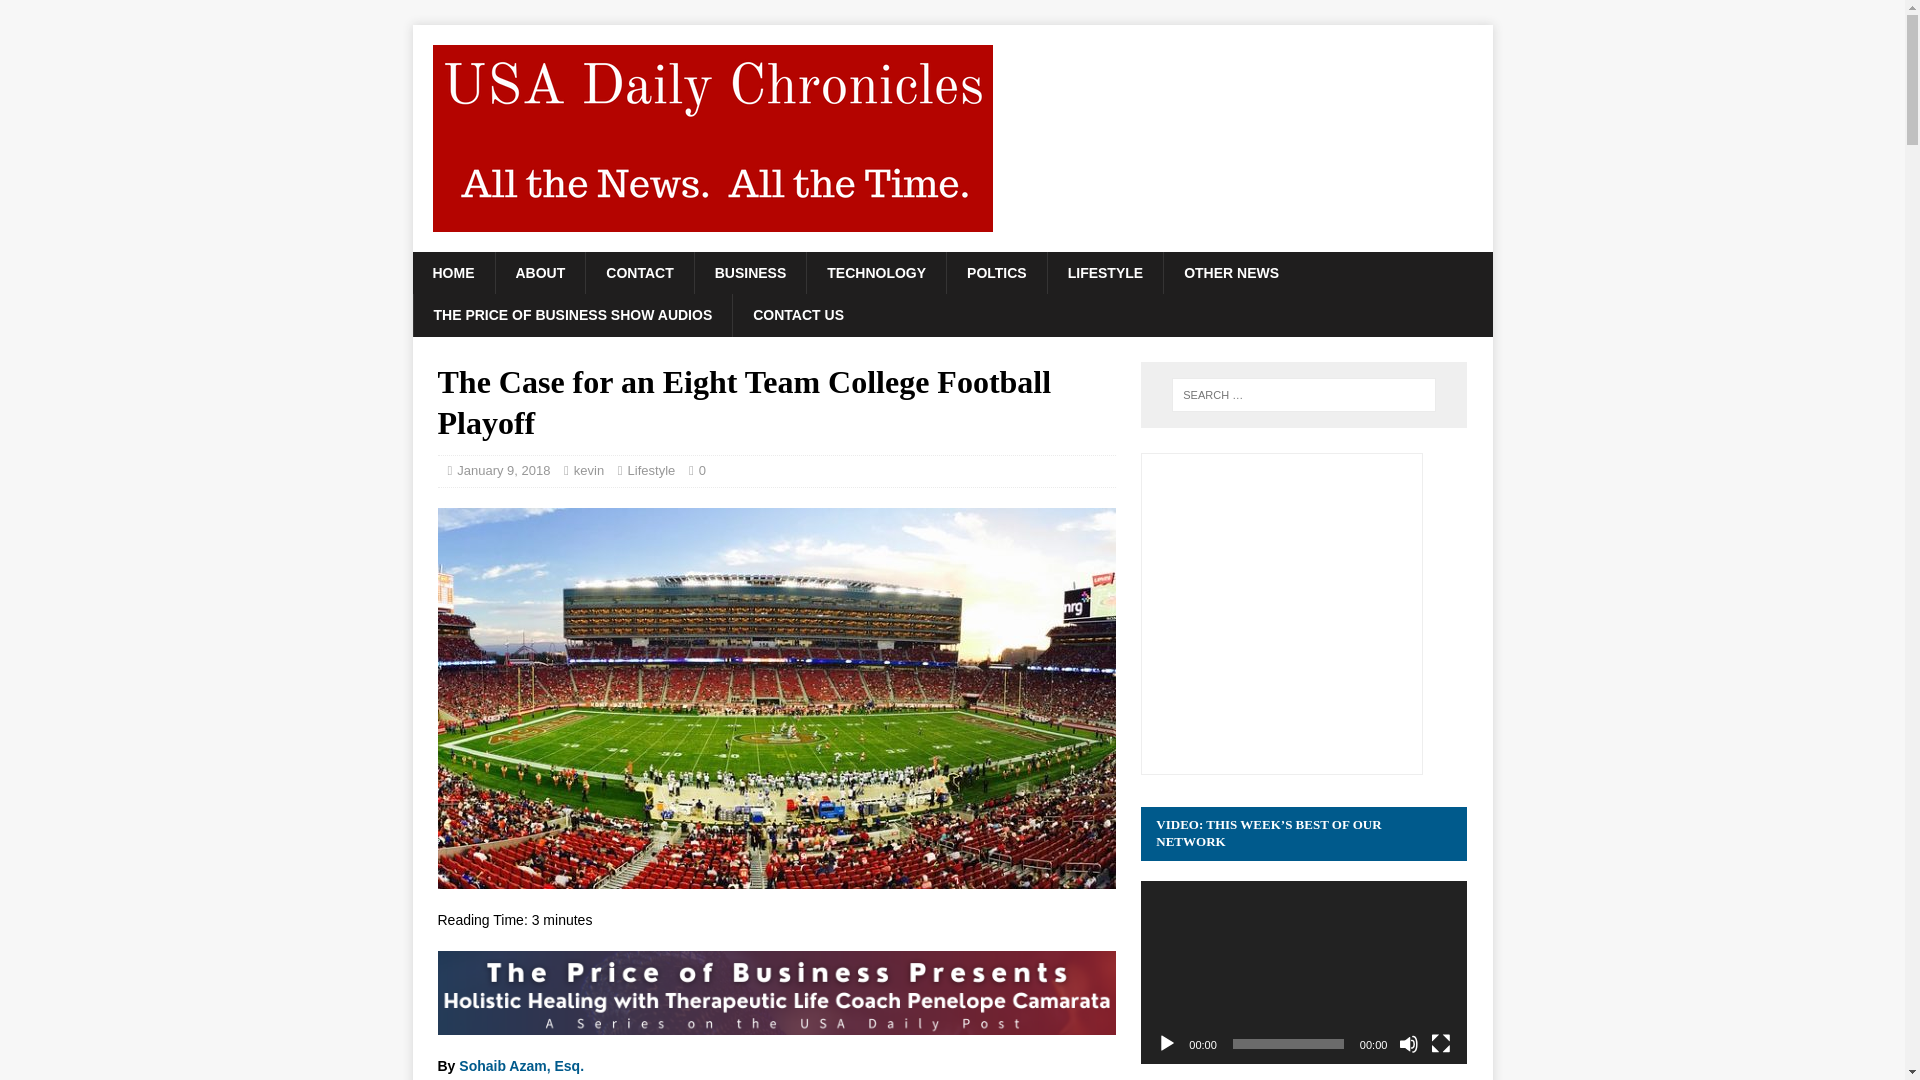 This screenshot has height=1080, width=1920. What do you see at coordinates (502, 470) in the screenshot?
I see `January 9, 2018` at bounding box center [502, 470].